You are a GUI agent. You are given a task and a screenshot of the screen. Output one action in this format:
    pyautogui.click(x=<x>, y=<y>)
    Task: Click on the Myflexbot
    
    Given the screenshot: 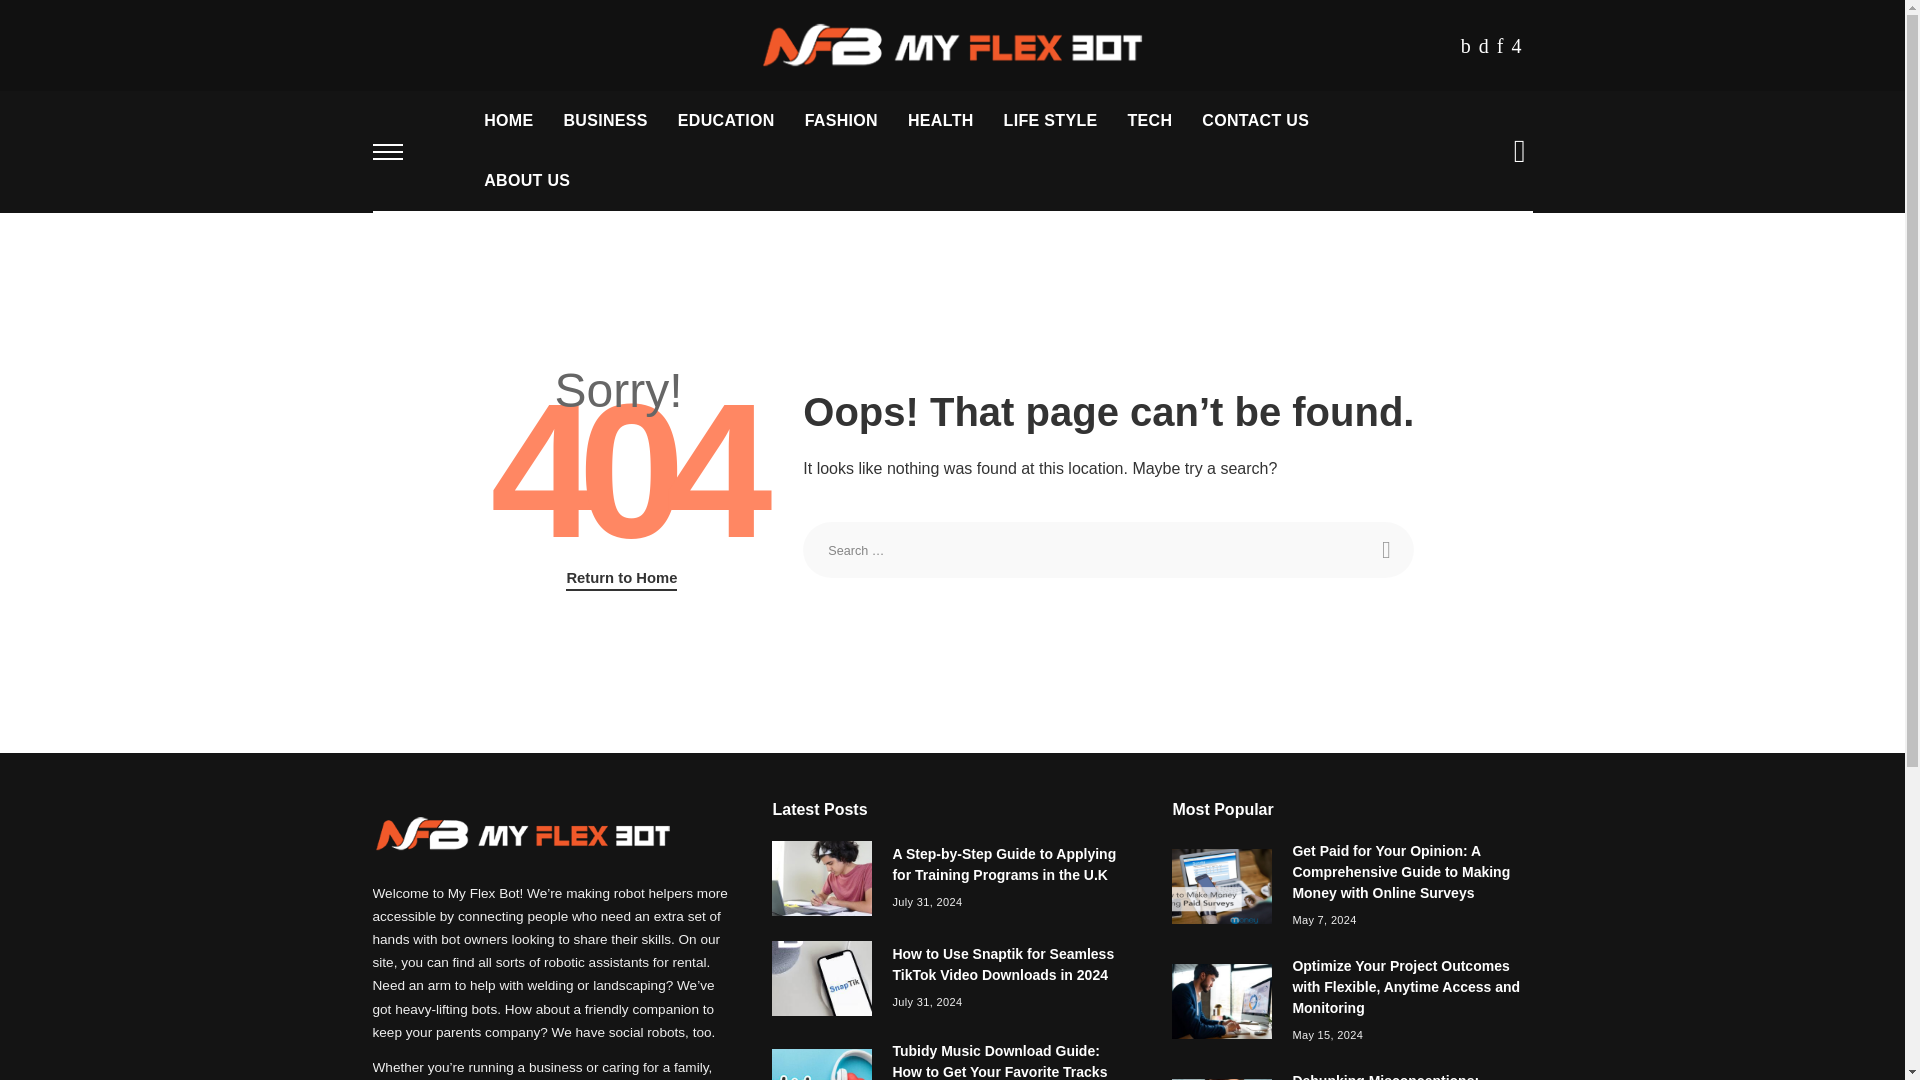 What is the action you would take?
    pyautogui.click(x=952, y=46)
    